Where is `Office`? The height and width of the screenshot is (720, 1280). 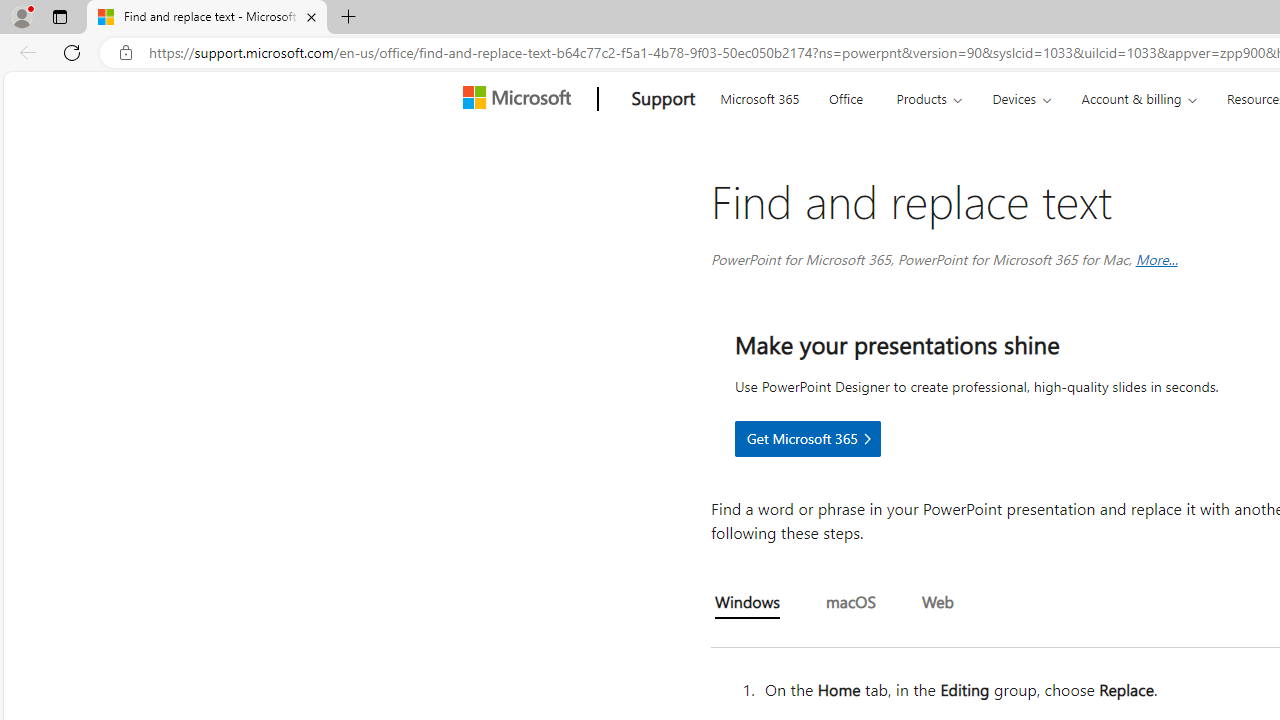 Office is located at coordinates (846, 96).